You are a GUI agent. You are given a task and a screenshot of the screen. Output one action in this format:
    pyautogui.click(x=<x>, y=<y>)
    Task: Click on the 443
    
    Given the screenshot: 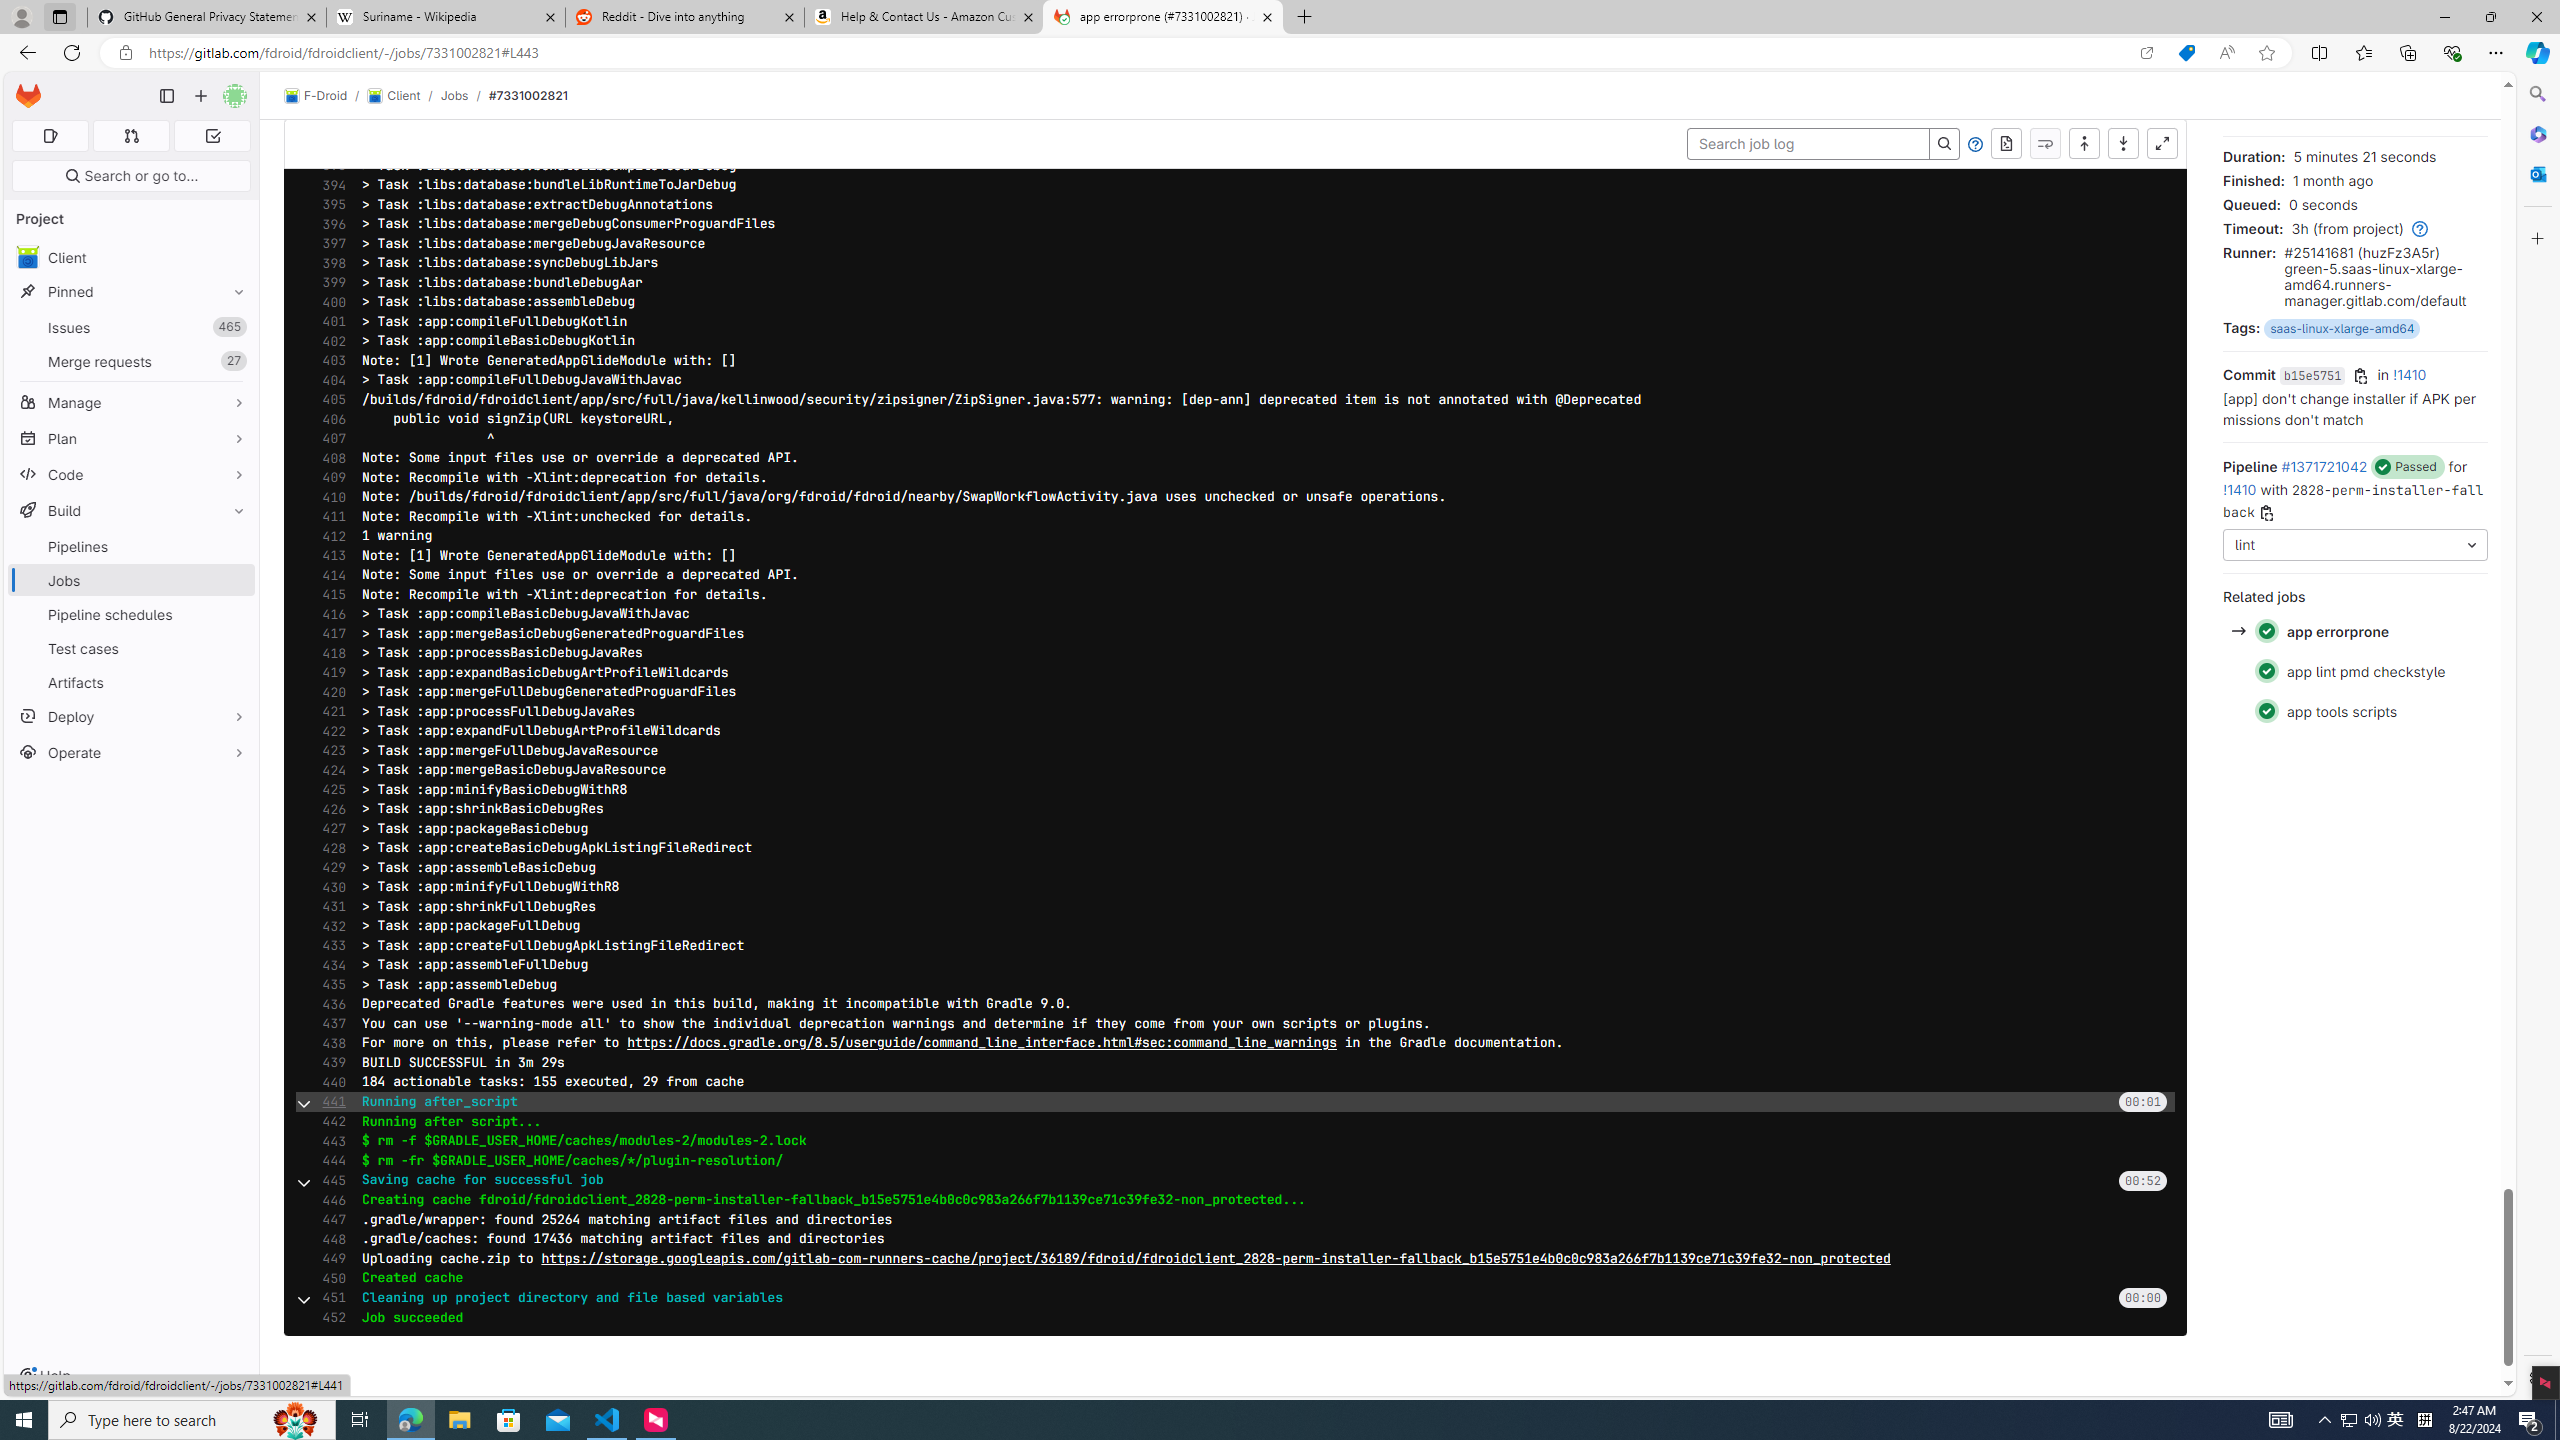 What is the action you would take?
    pyautogui.click(x=328, y=1141)
    